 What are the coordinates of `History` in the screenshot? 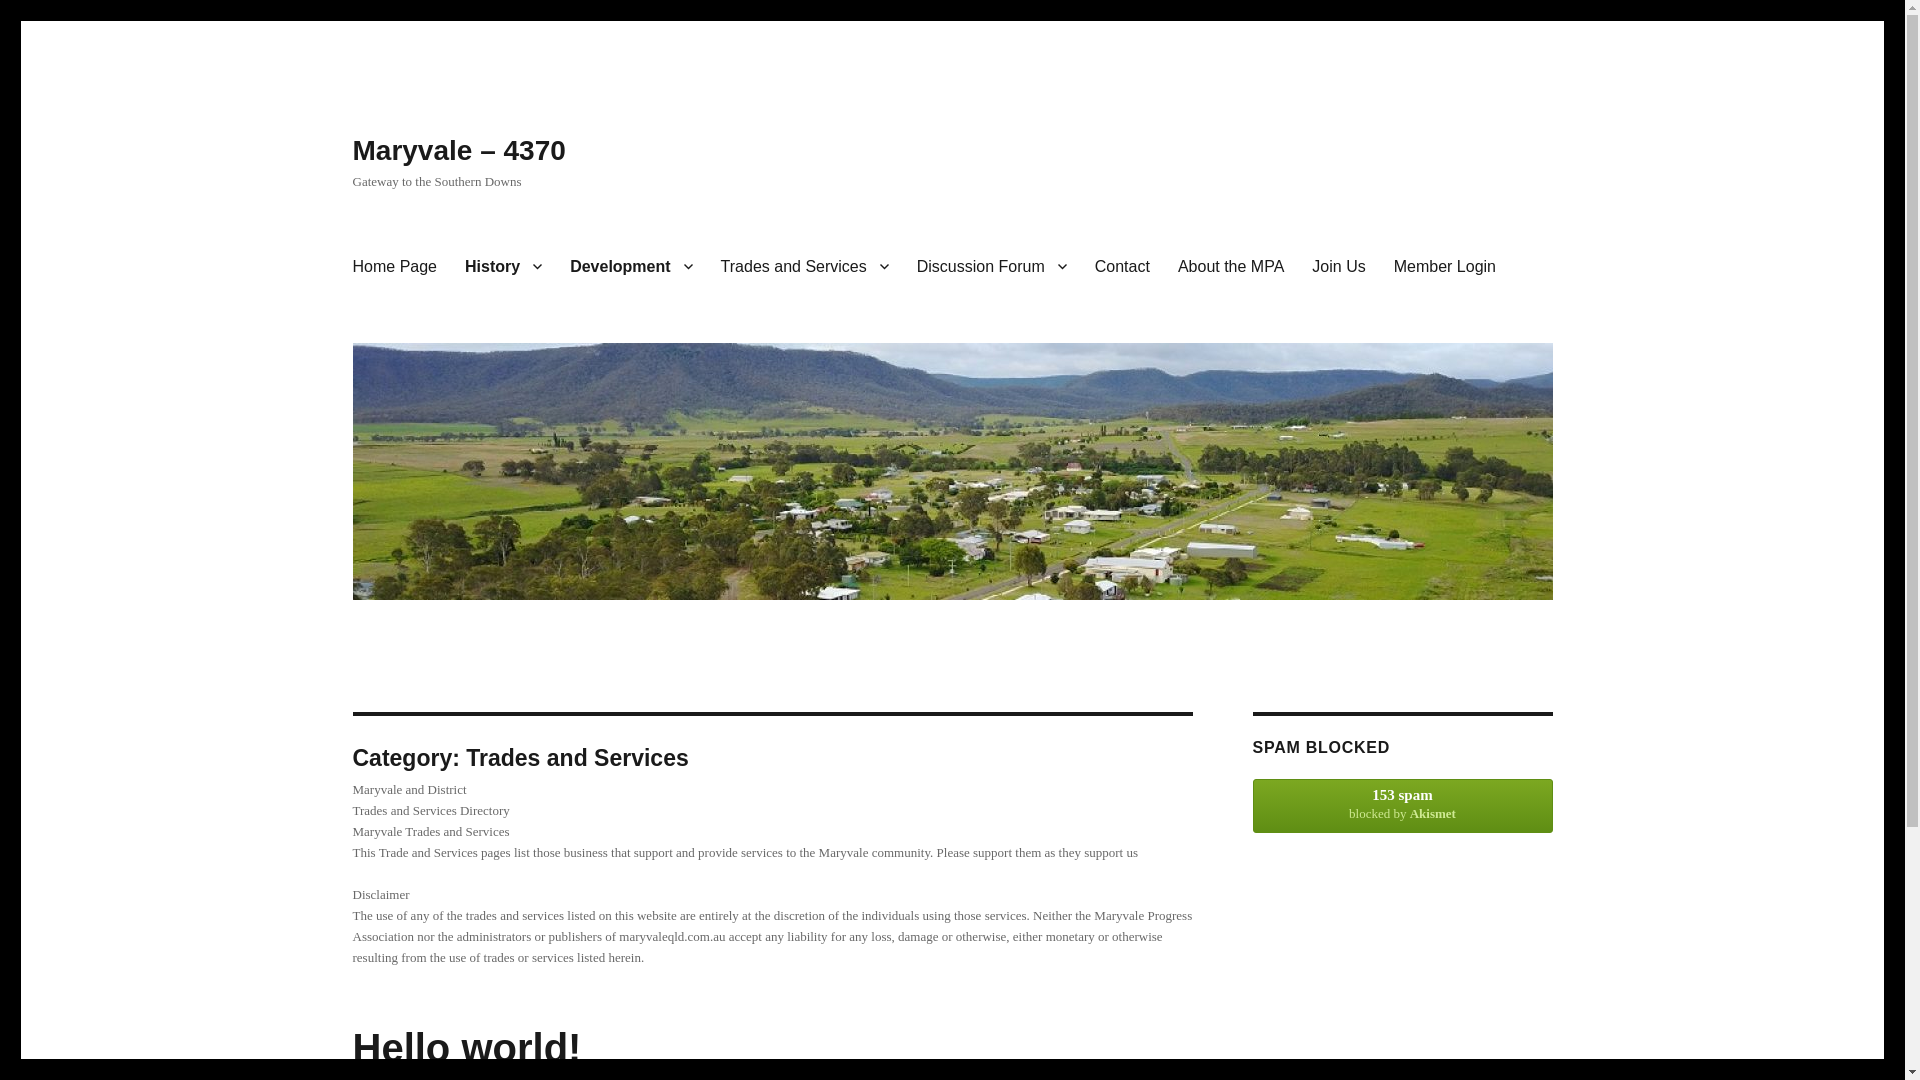 It's located at (504, 266).